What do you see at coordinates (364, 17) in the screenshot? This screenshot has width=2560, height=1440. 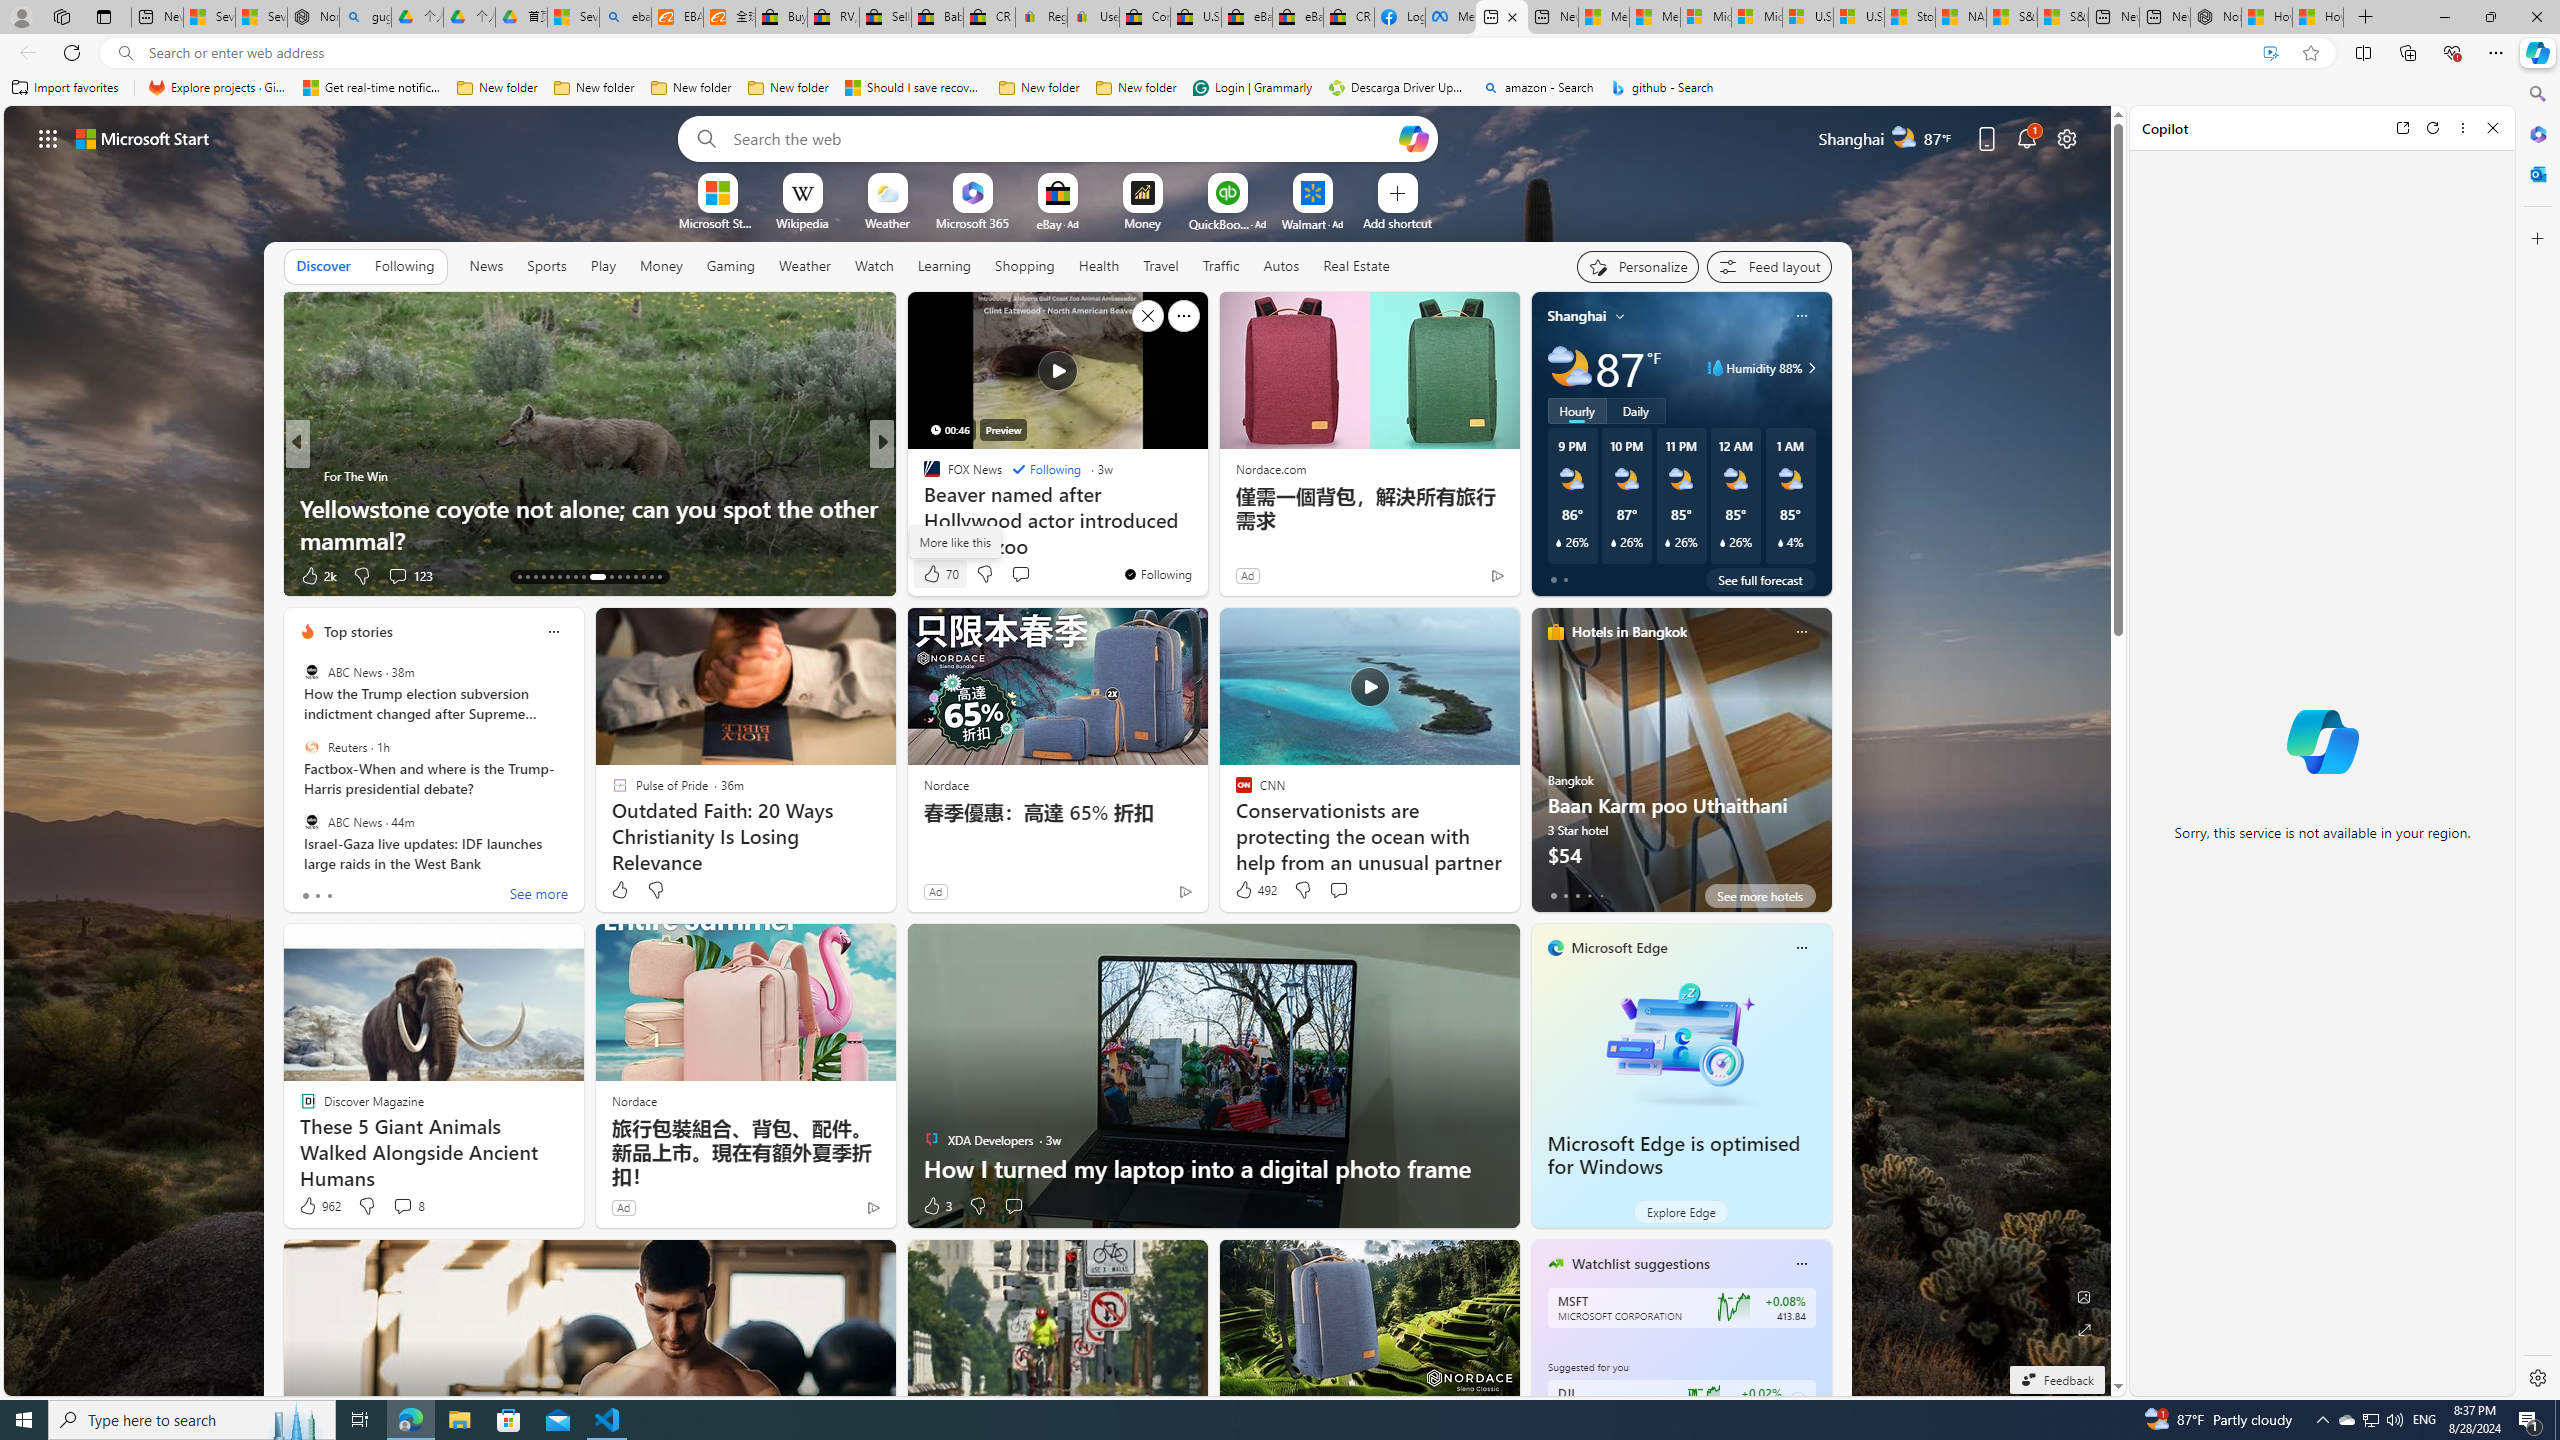 I see `guge yunpan - Search` at bounding box center [364, 17].